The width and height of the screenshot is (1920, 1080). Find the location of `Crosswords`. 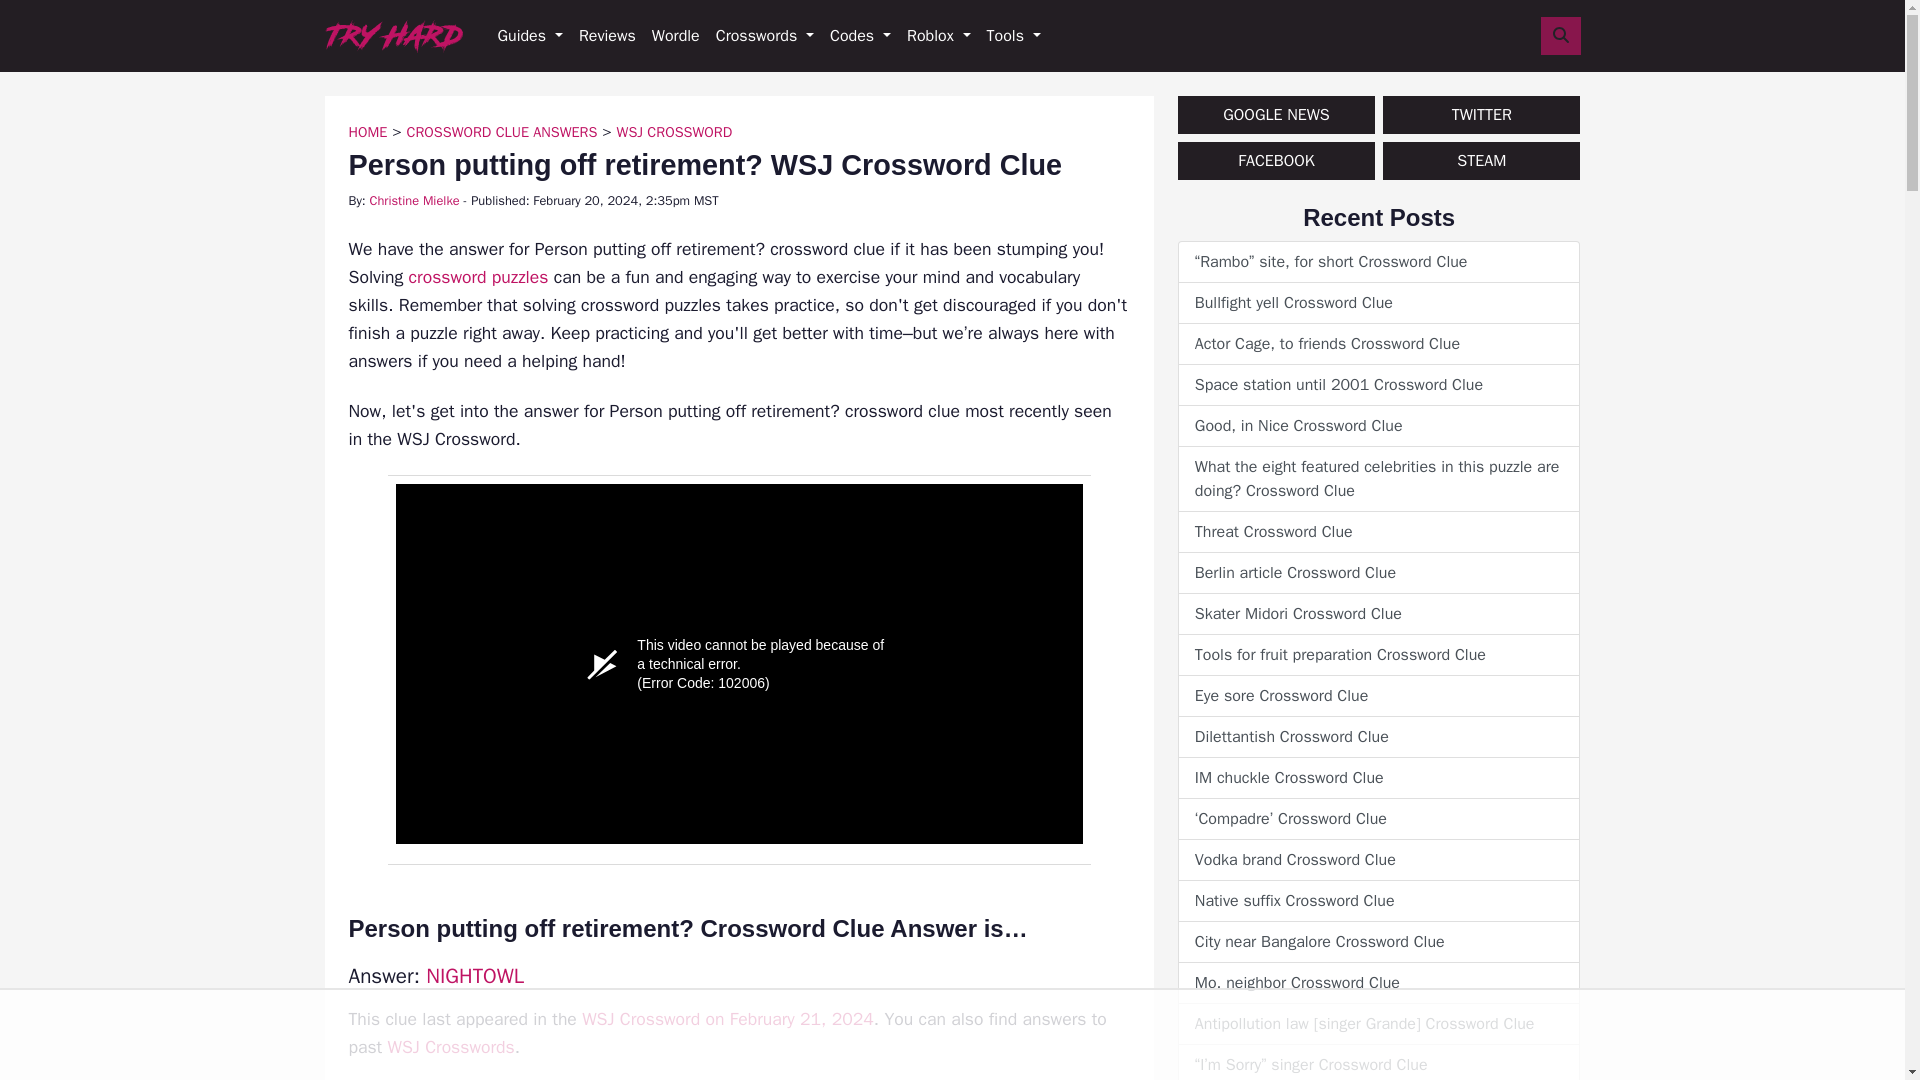

Crosswords is located at coordinates (764, 36).